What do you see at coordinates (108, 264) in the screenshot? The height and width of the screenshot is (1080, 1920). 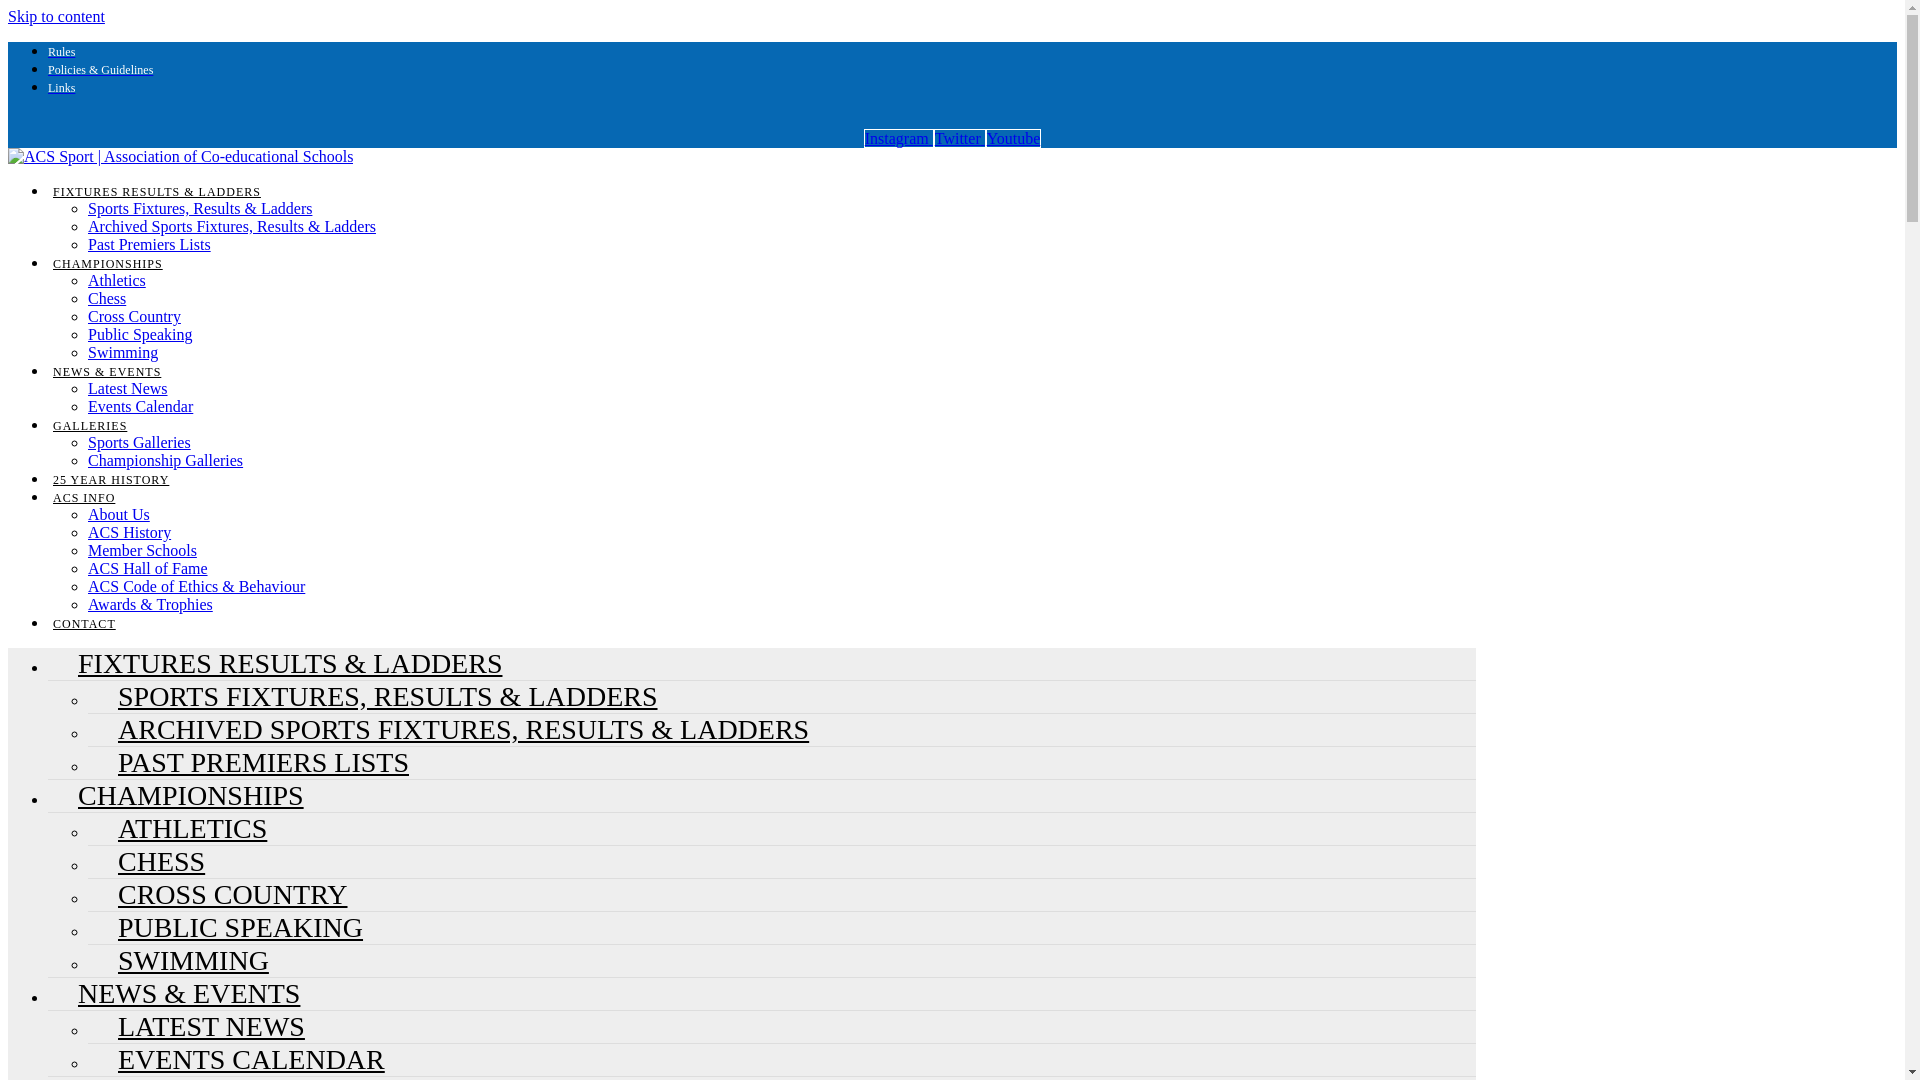 I see `CHAMPIONSHIPS` at bounding box center [108, 264].